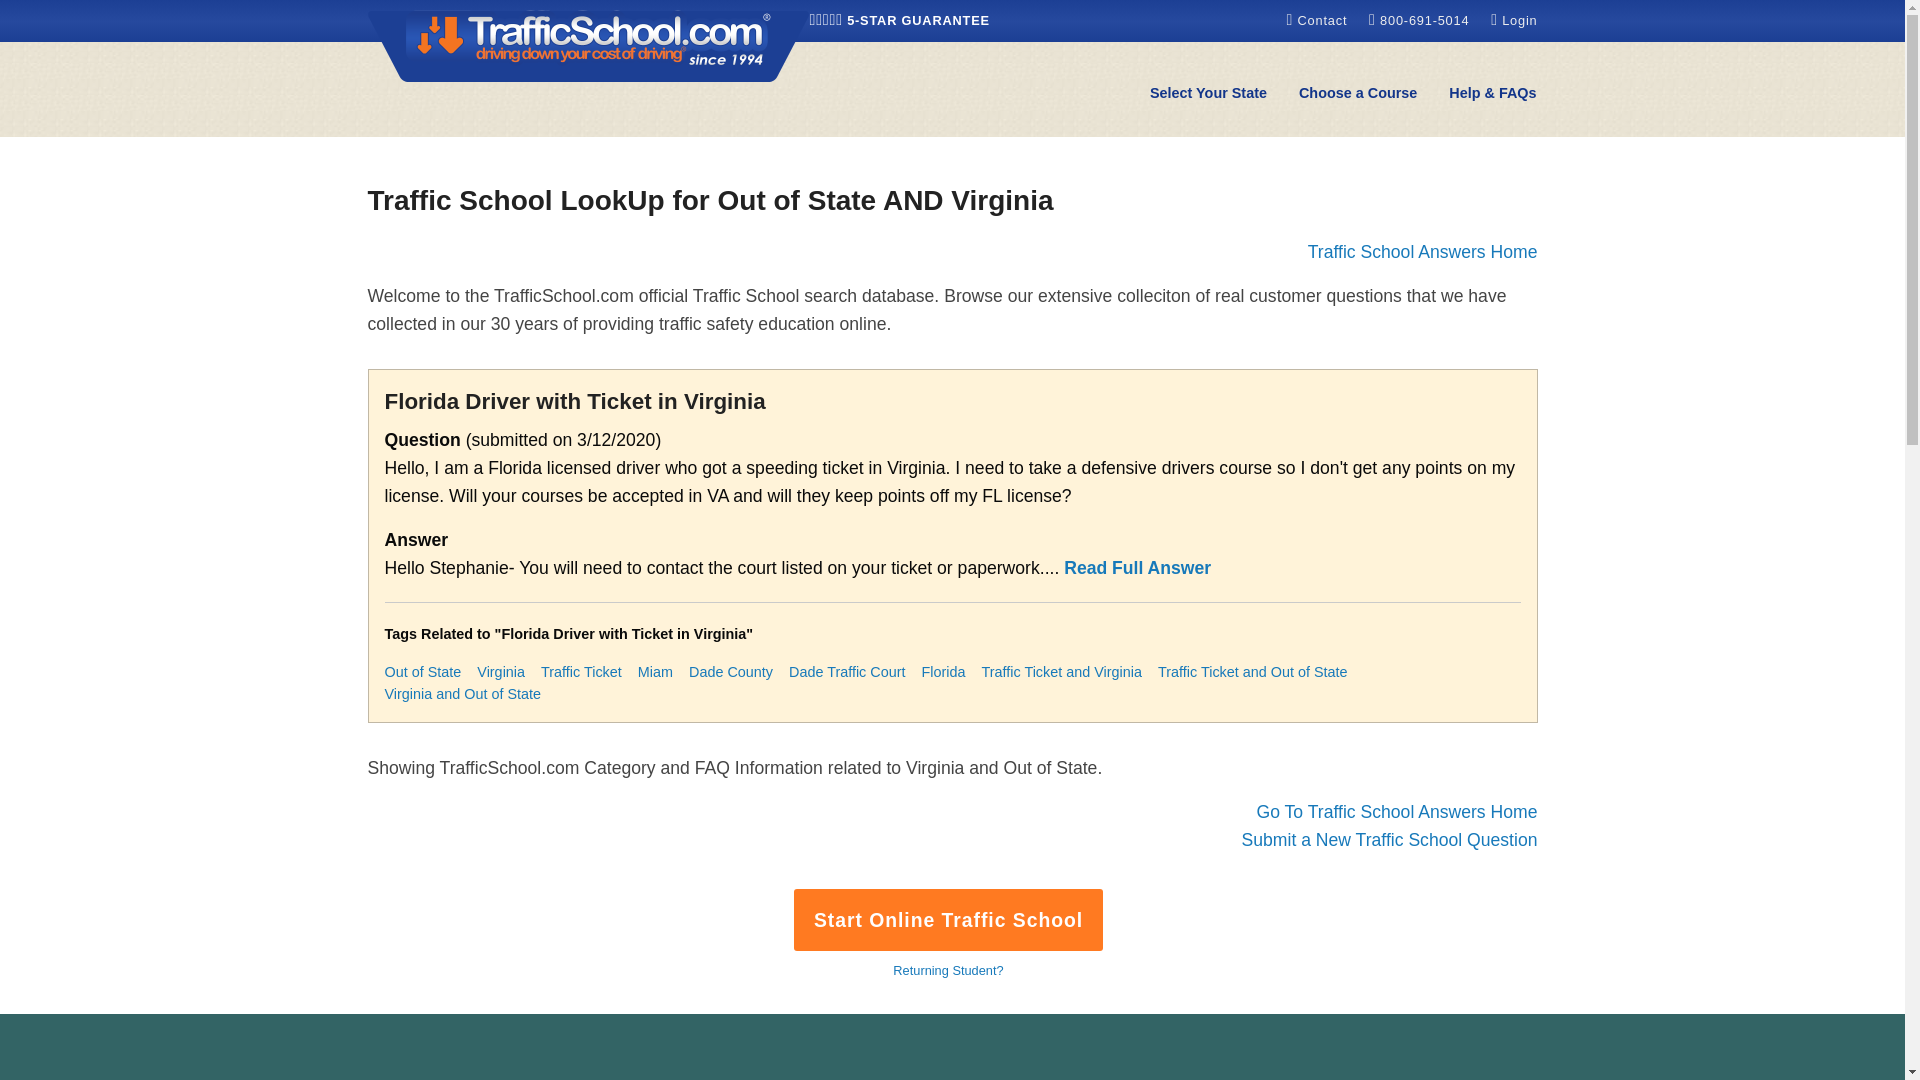 The image size is (1920, 1080). I want to click on Traffic Ticket and Out of State, so click(1252, 672).